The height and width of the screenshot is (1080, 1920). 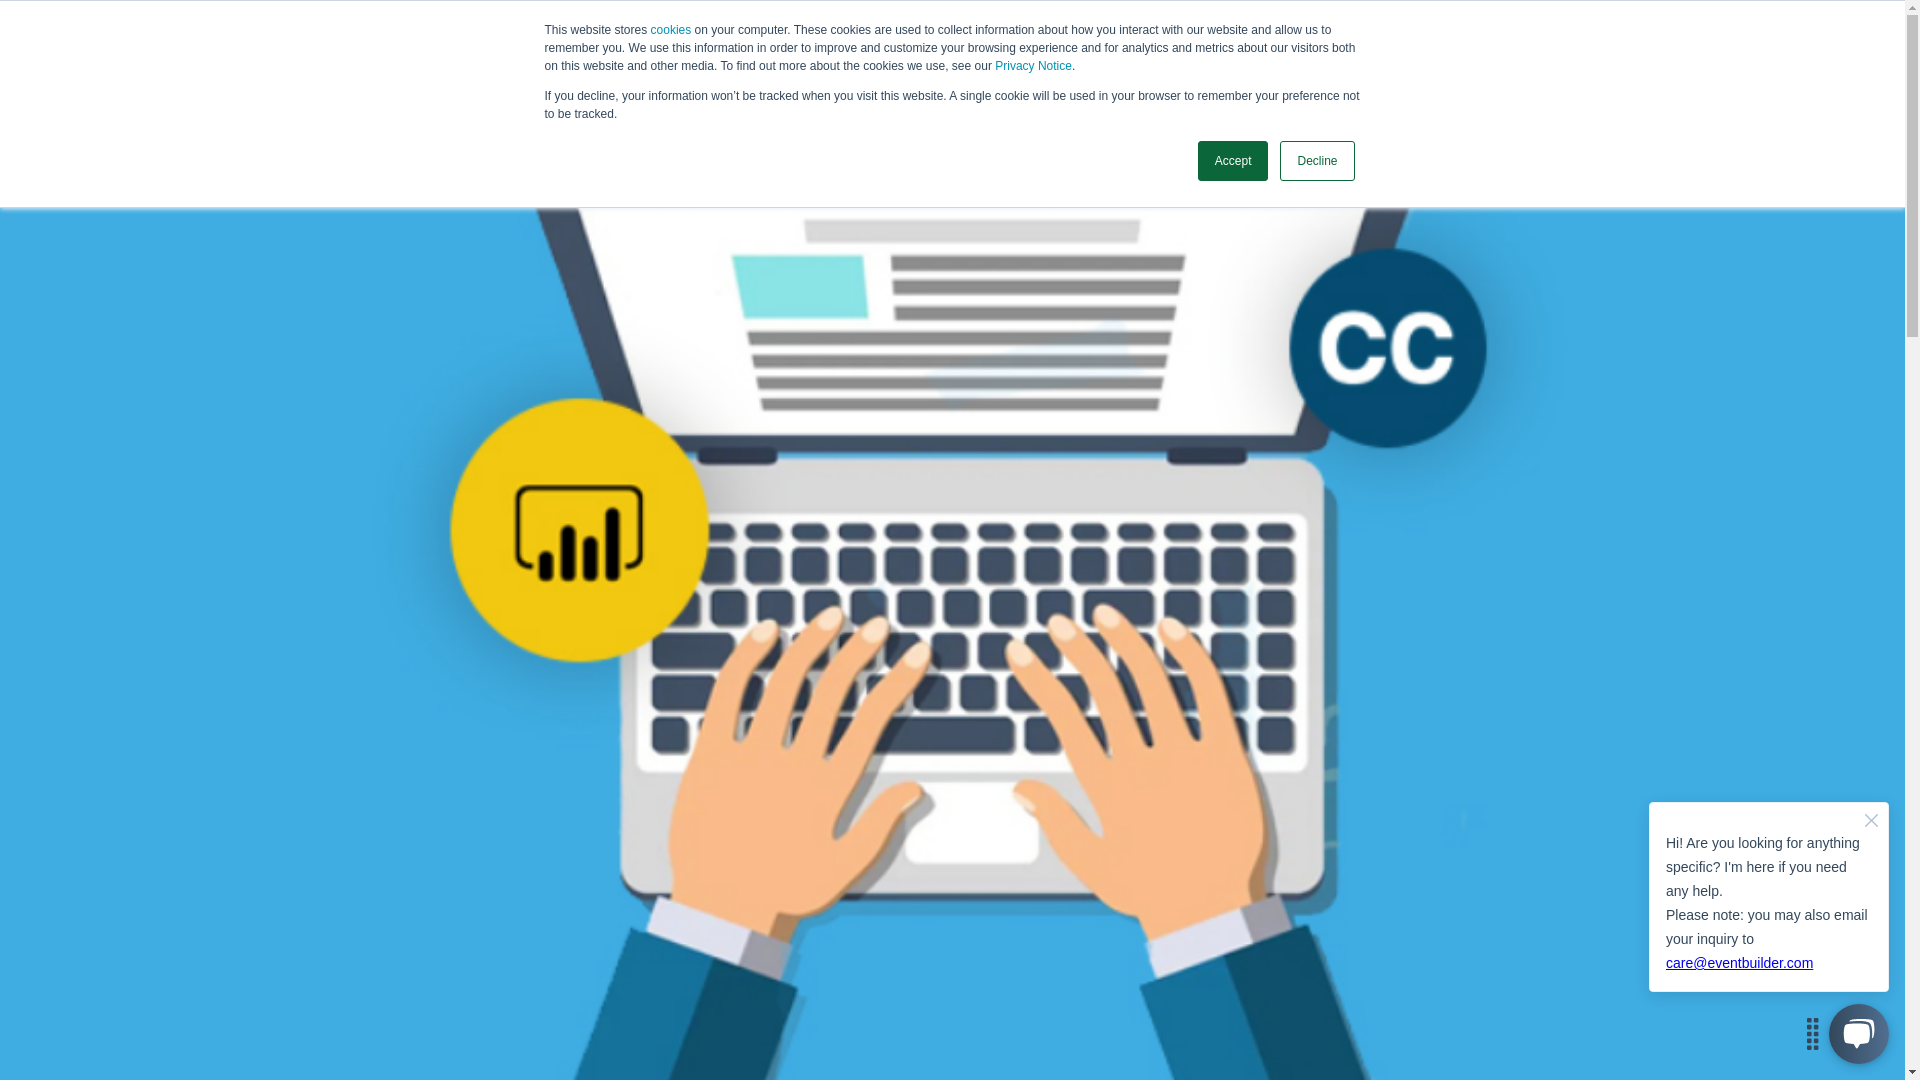 What do you see at coordinates (672, 29) in the screenshot?
I see `cookies` at bounding box center [672, 29].